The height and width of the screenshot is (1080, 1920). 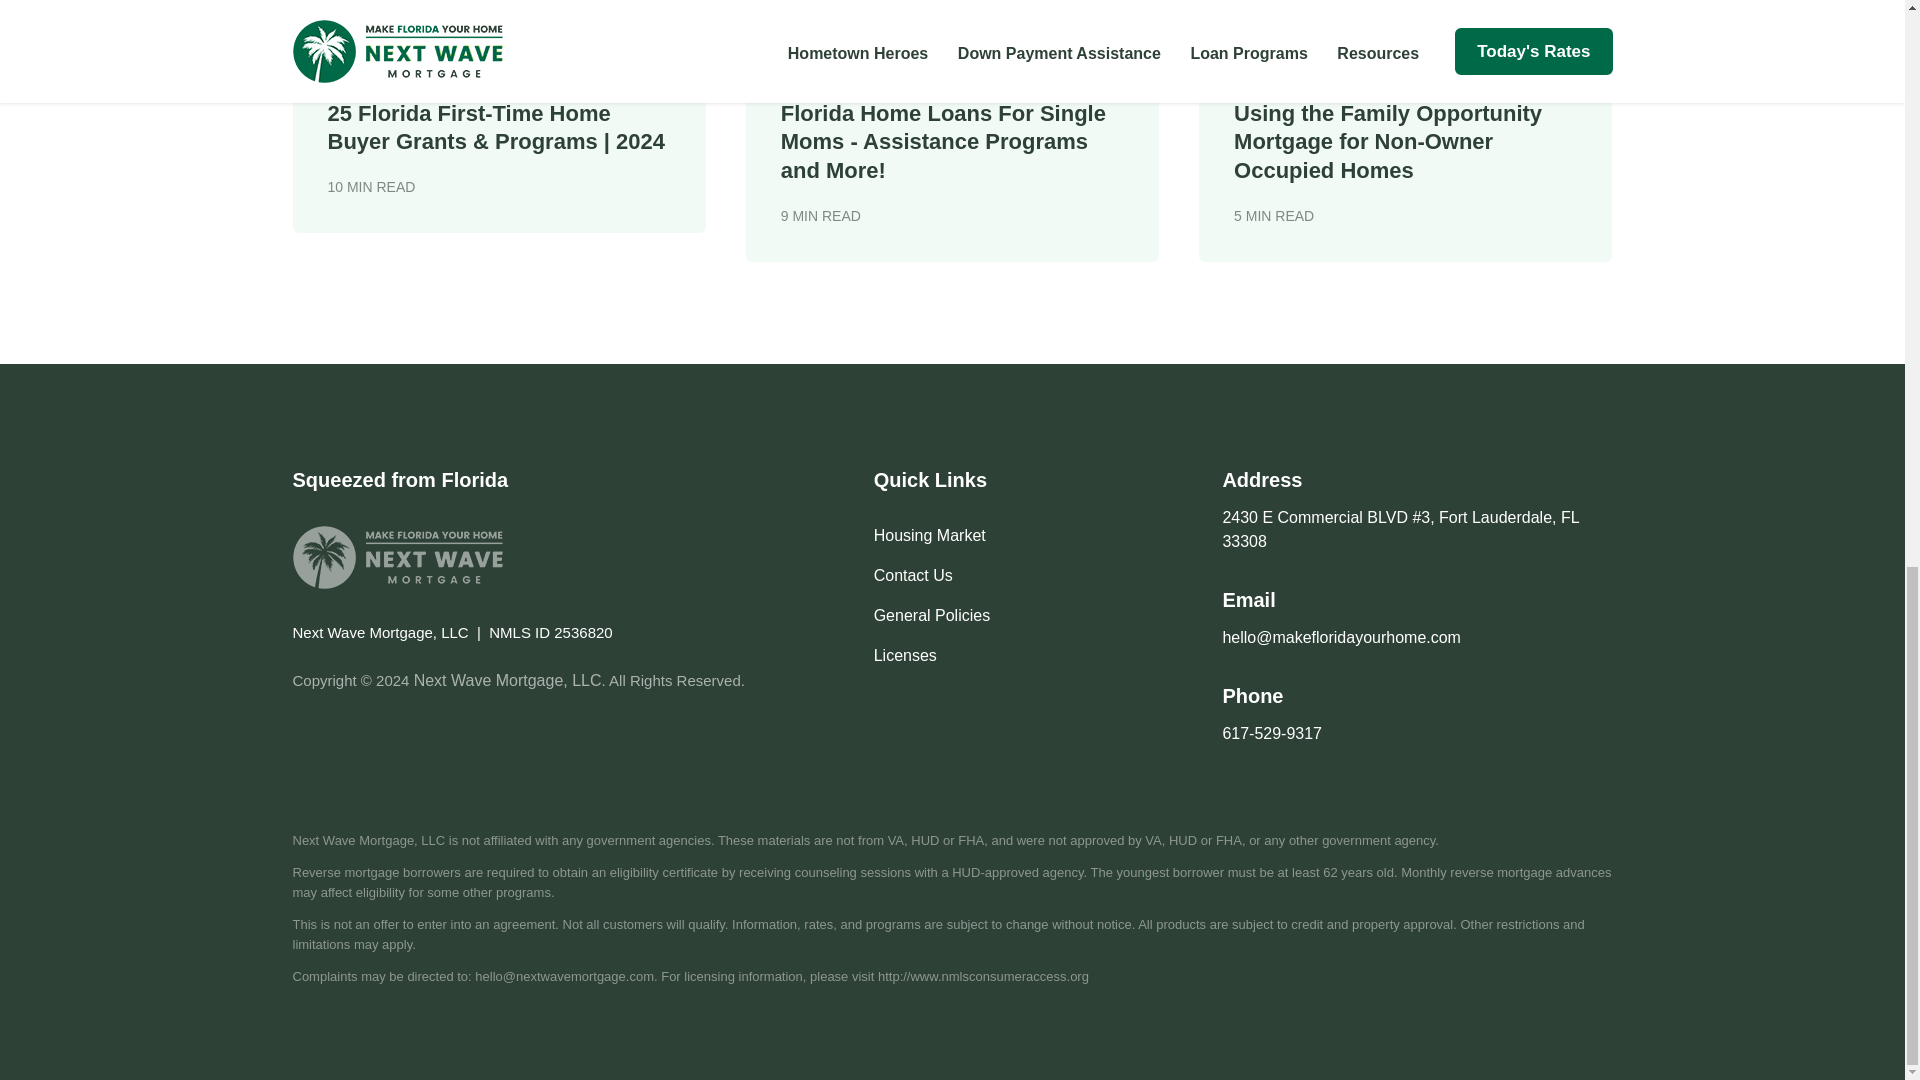 What do you see at coordinates (932, 615) in the screenshot?
I see `General Policies` at bounding box center [932, 615].